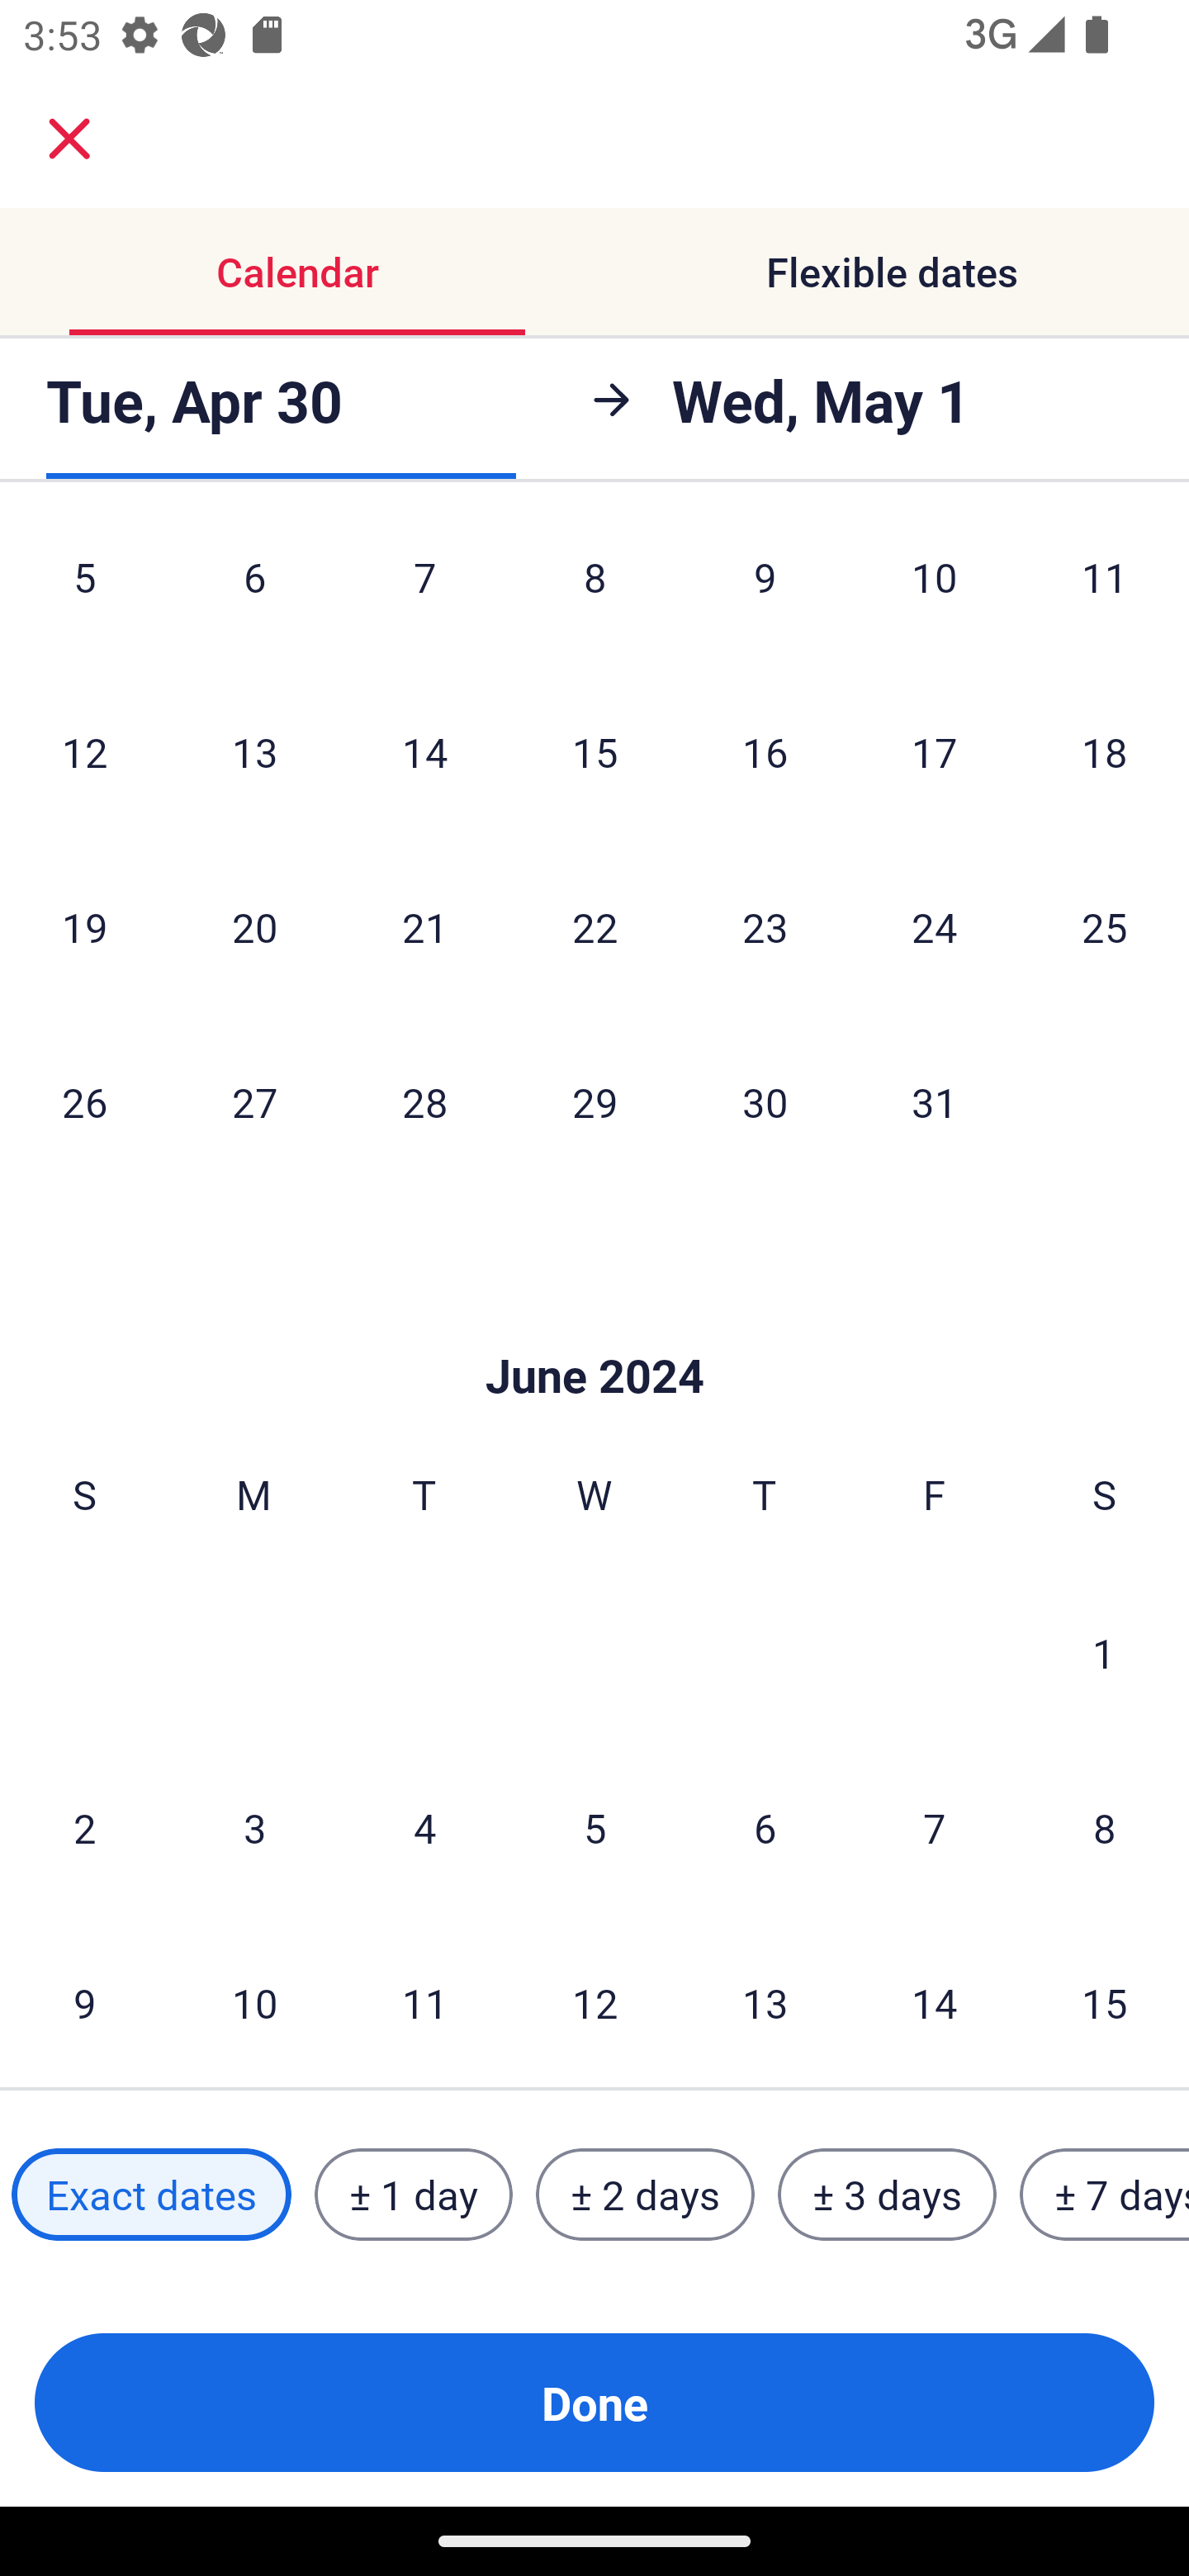 The image size is (1189, 2576). What do you see at coordinates (1104, 1652) in the screenshot?
I see `1 Saturday, June 1, 2024` at bounding box center [1104, 1652].